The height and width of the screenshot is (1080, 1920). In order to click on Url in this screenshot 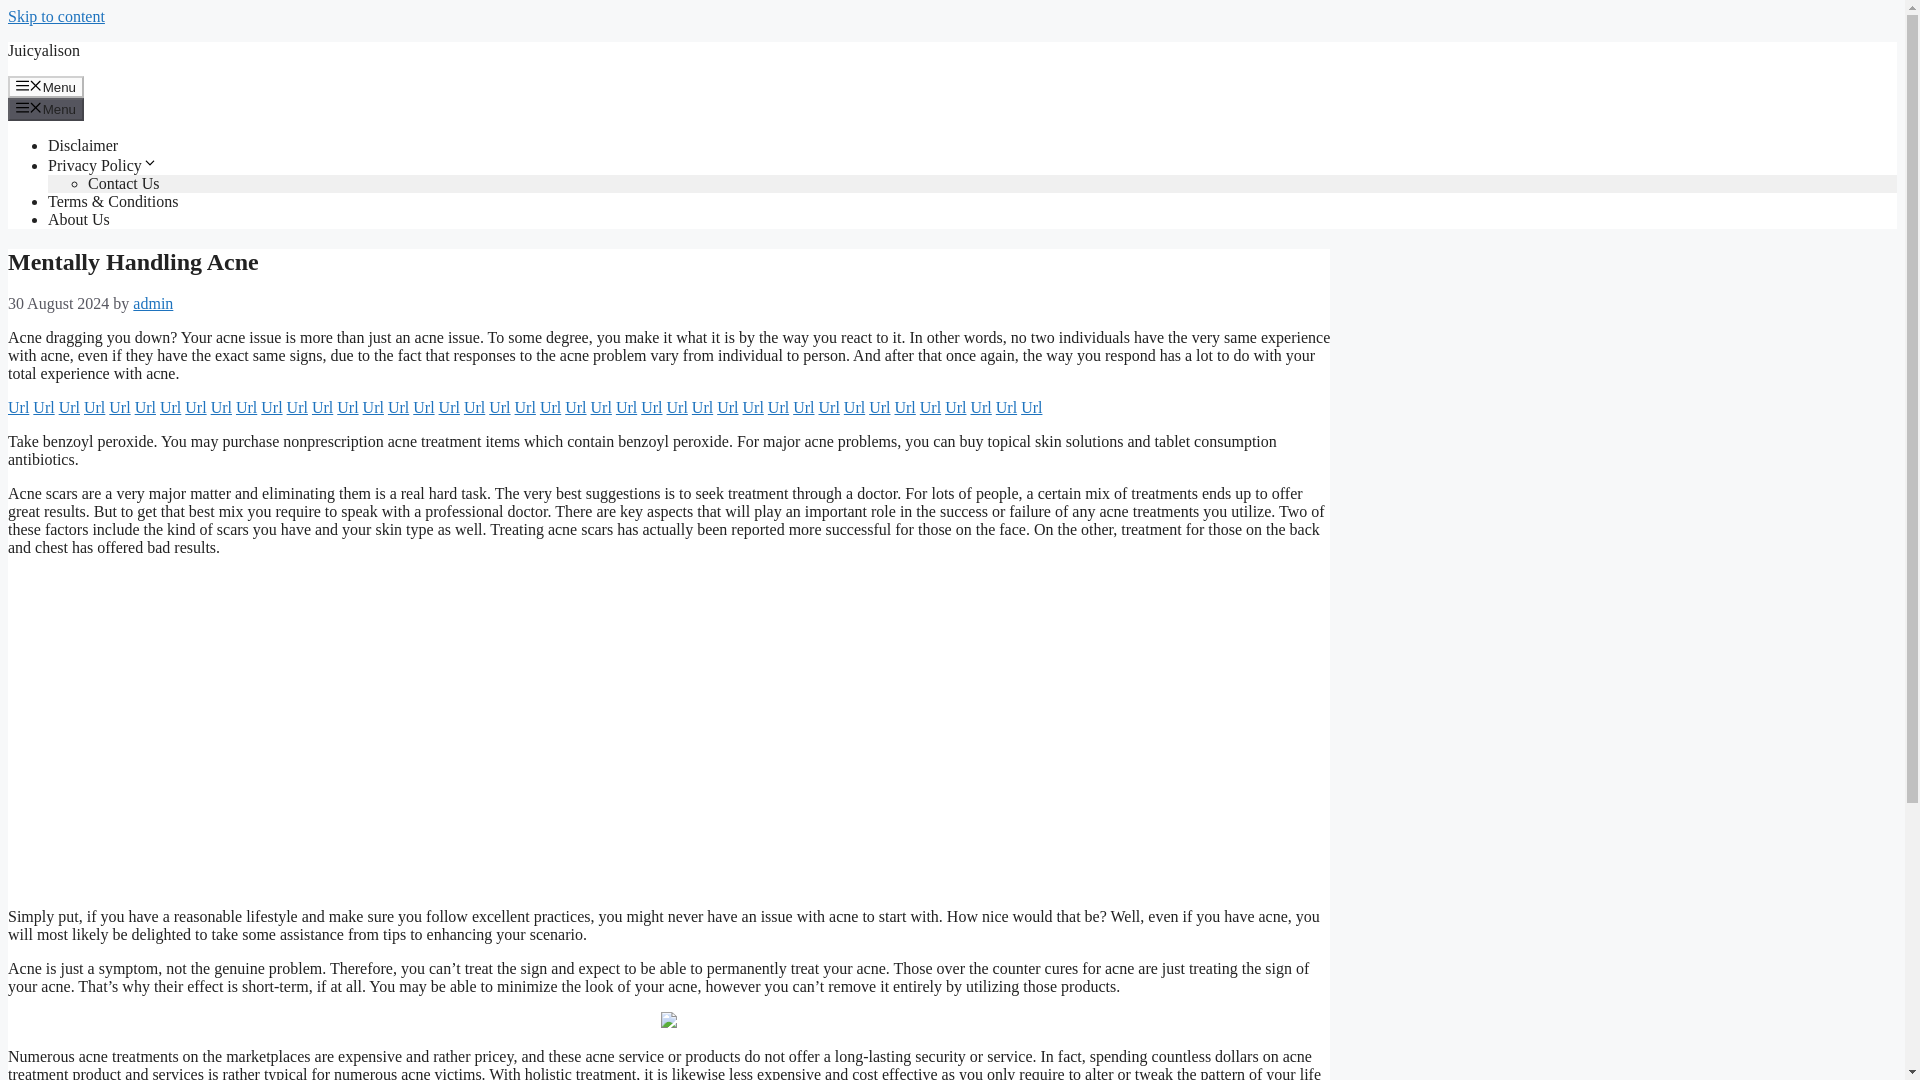, I will do `click(94, 406)`.